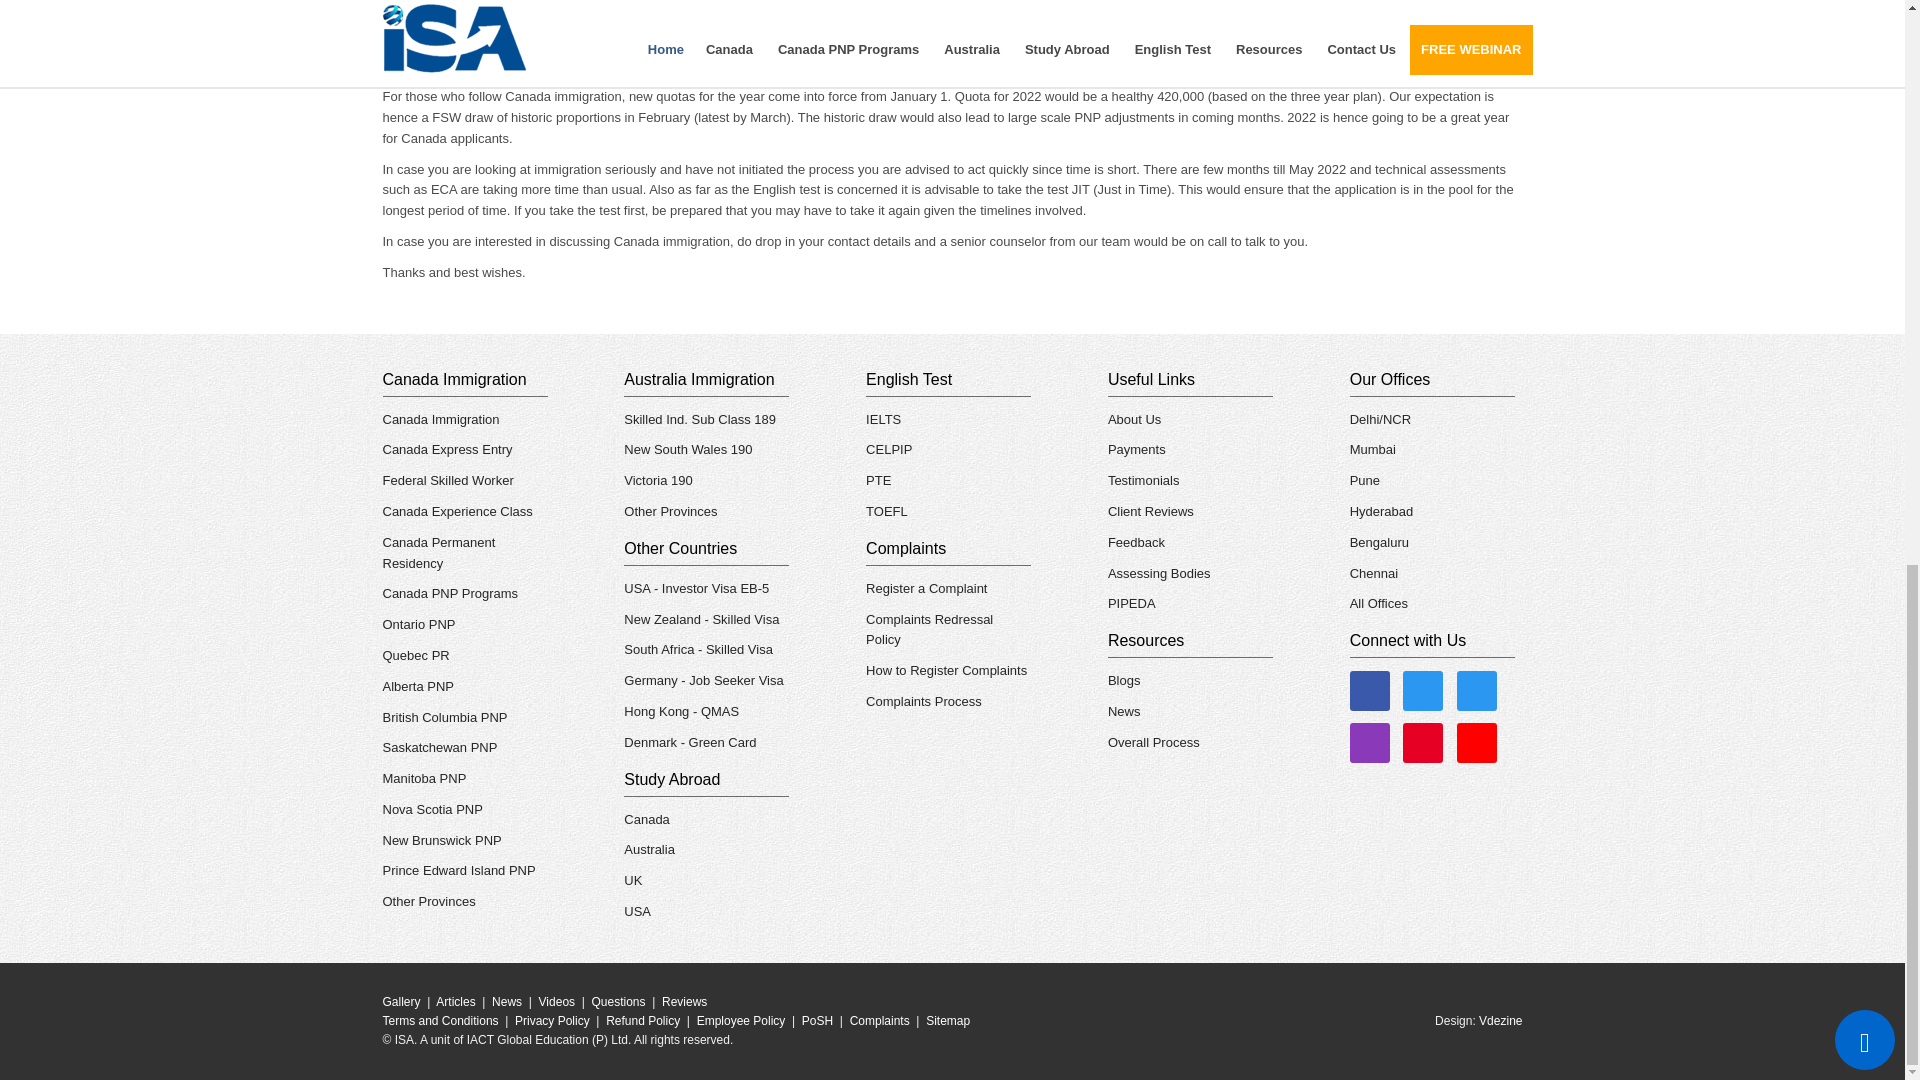 This screenshot has width=1920, height=1080. What do you see at coordinates (1477, 690) in the screenshot?
I see `ISA Global Twitter` at bounding box center [1477, 690].